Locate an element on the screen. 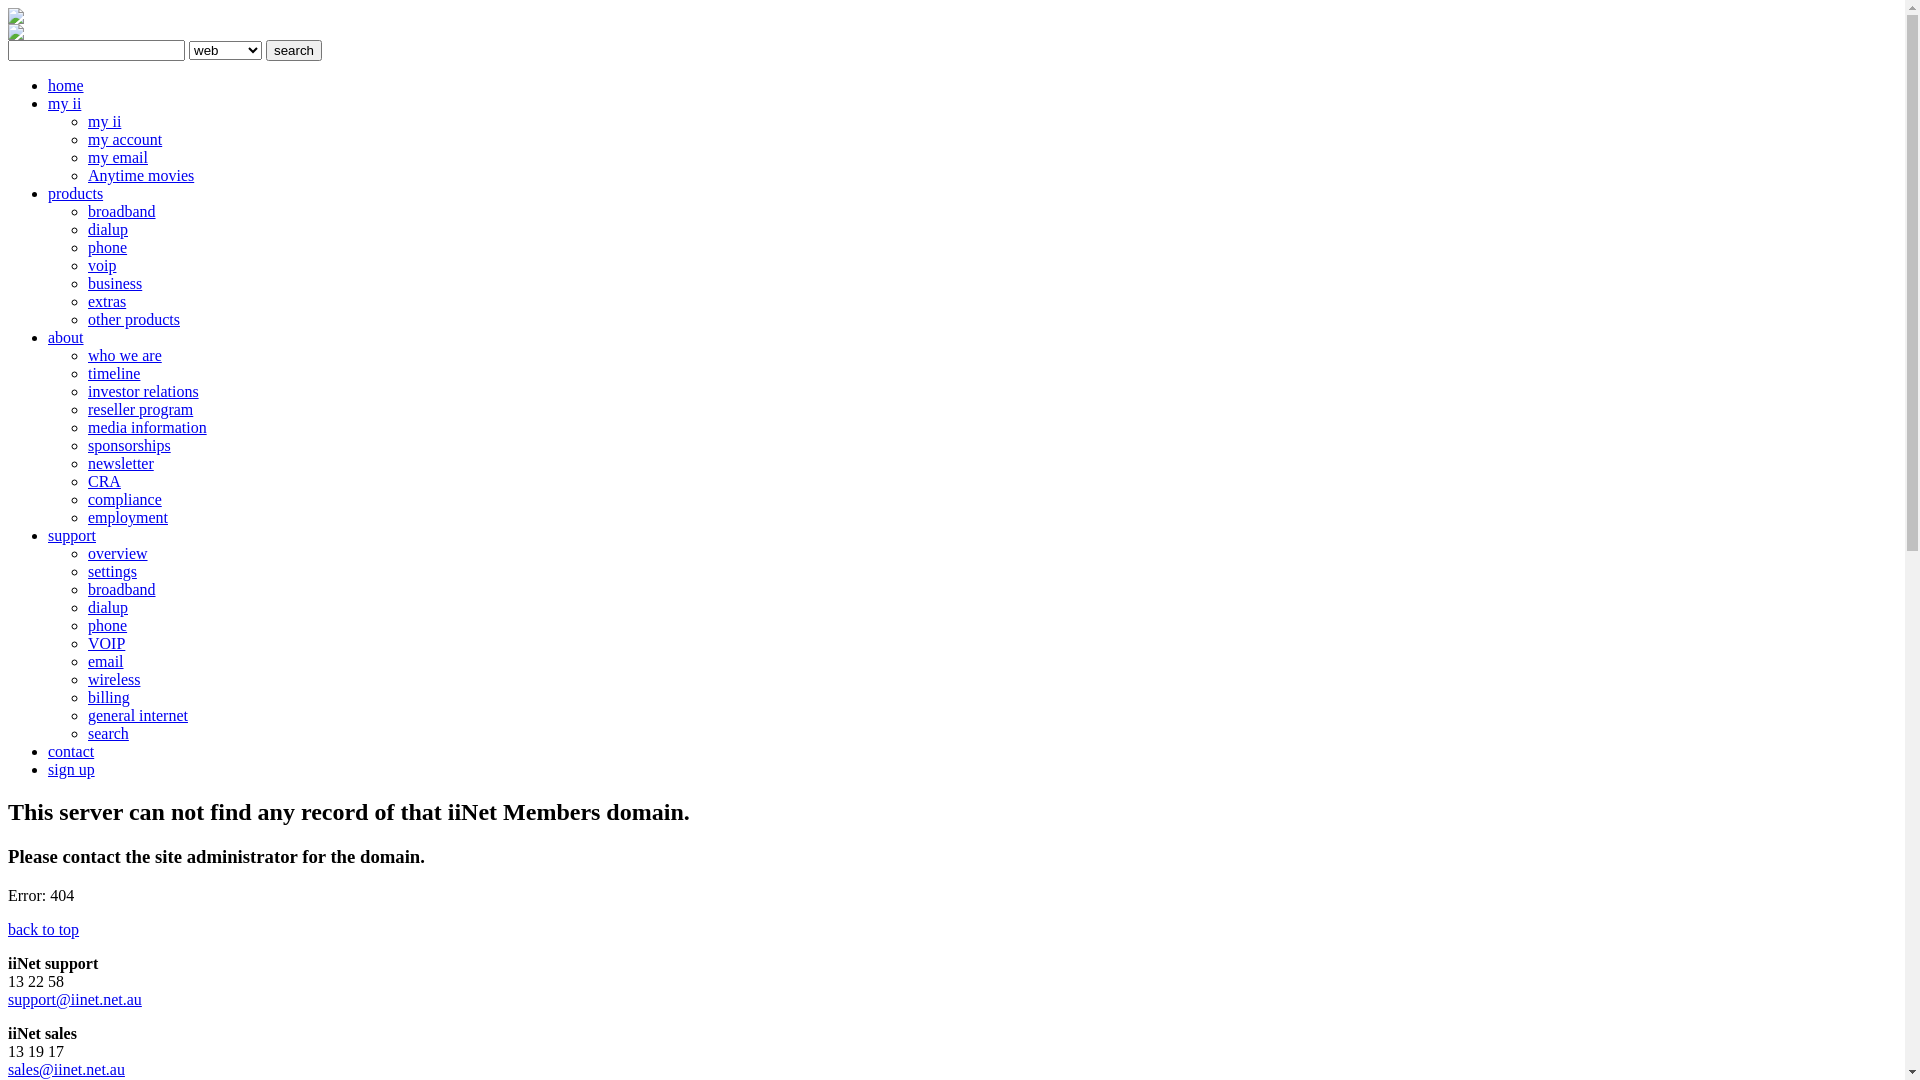  back to top is located at coordinates (44, 930).